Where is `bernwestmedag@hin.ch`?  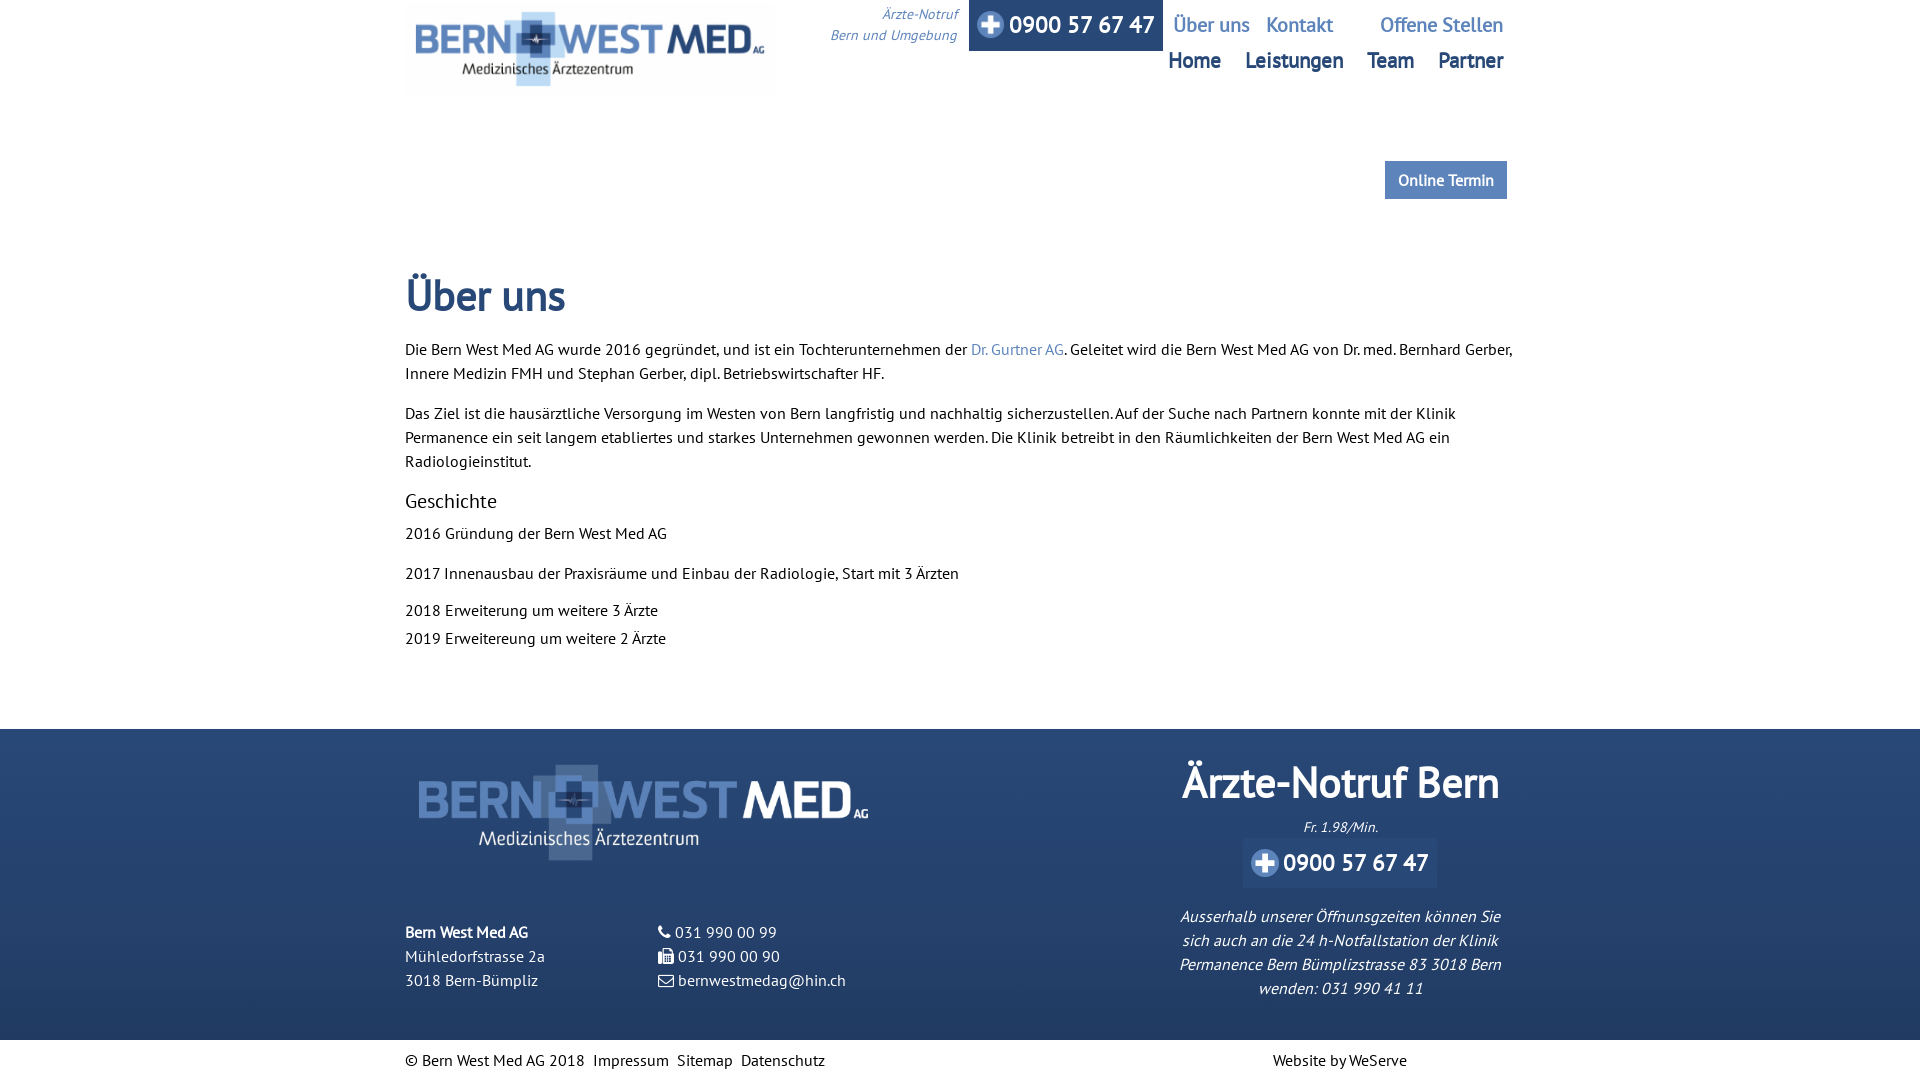 bernwestmedag@hin.ch is located at coordinates (762, 980).